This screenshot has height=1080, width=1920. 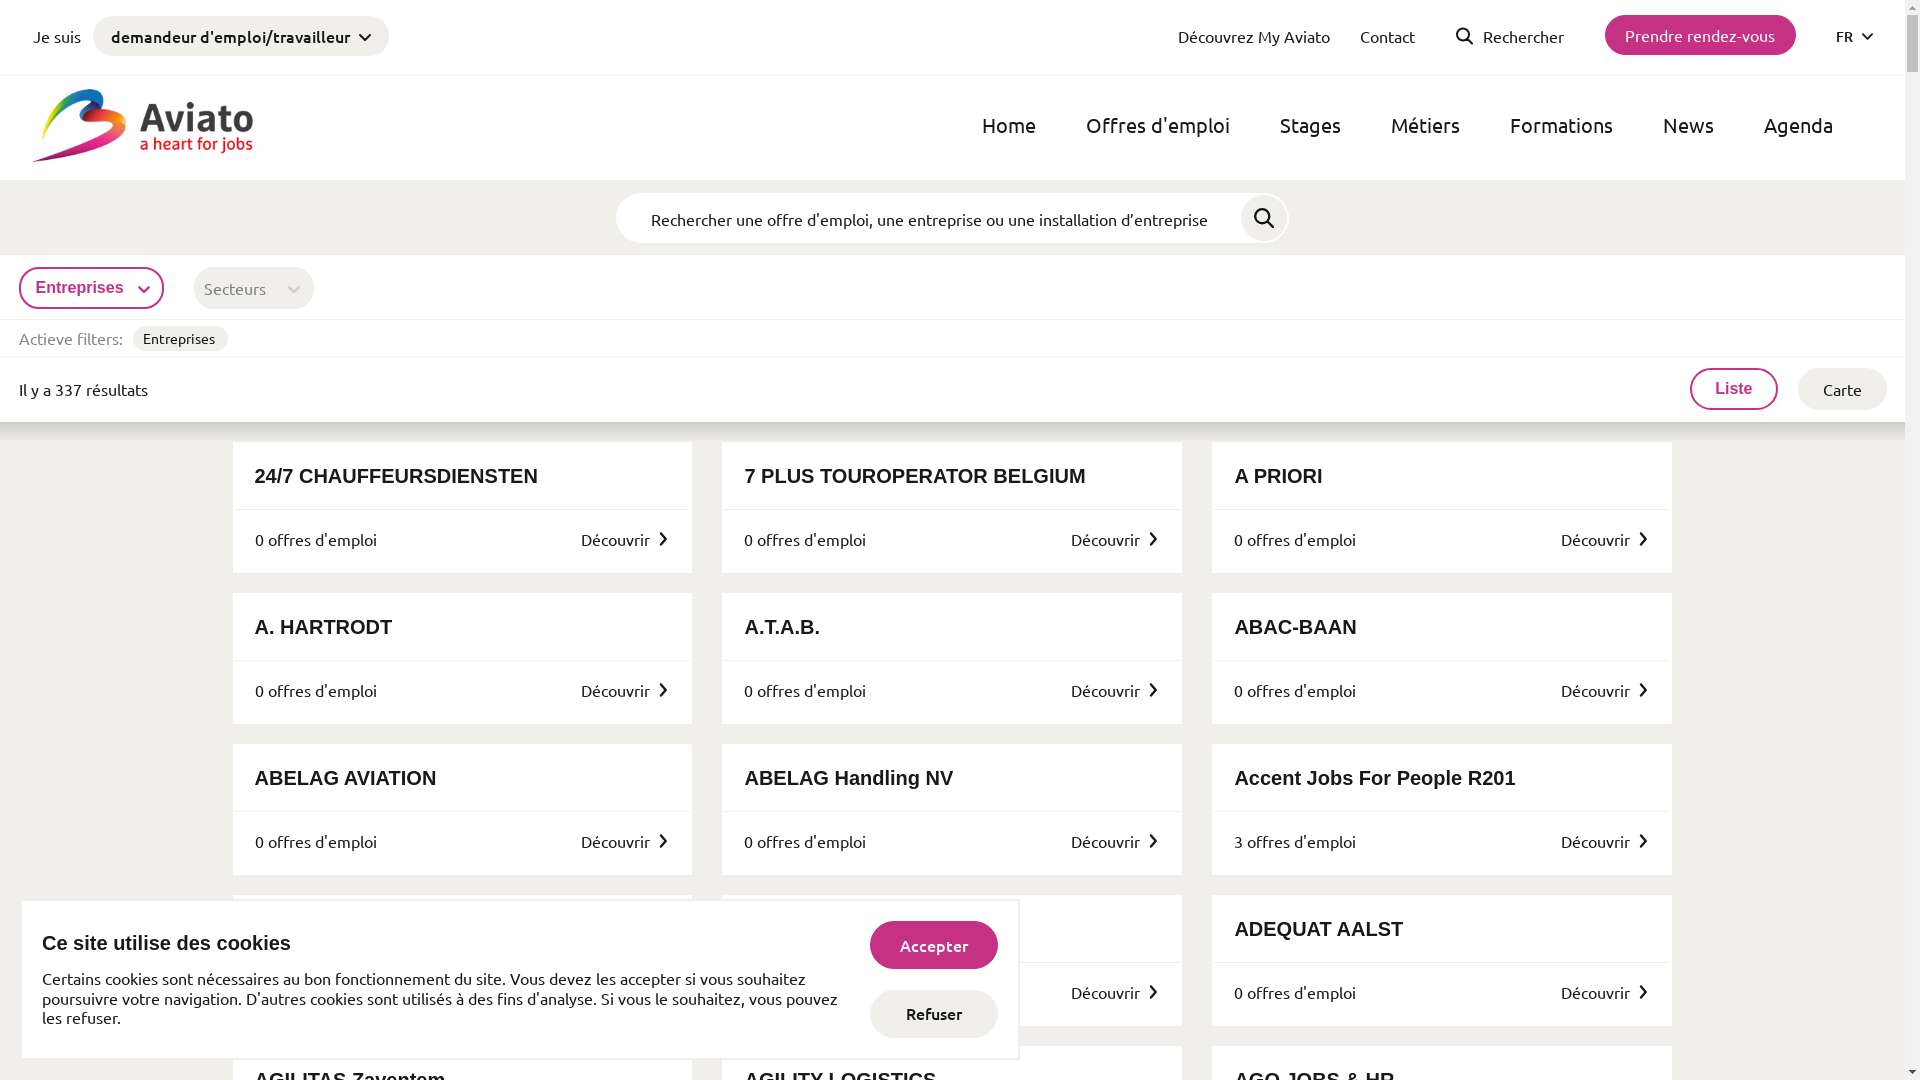 I want to click on Accepter, so click(x=934, y=945).